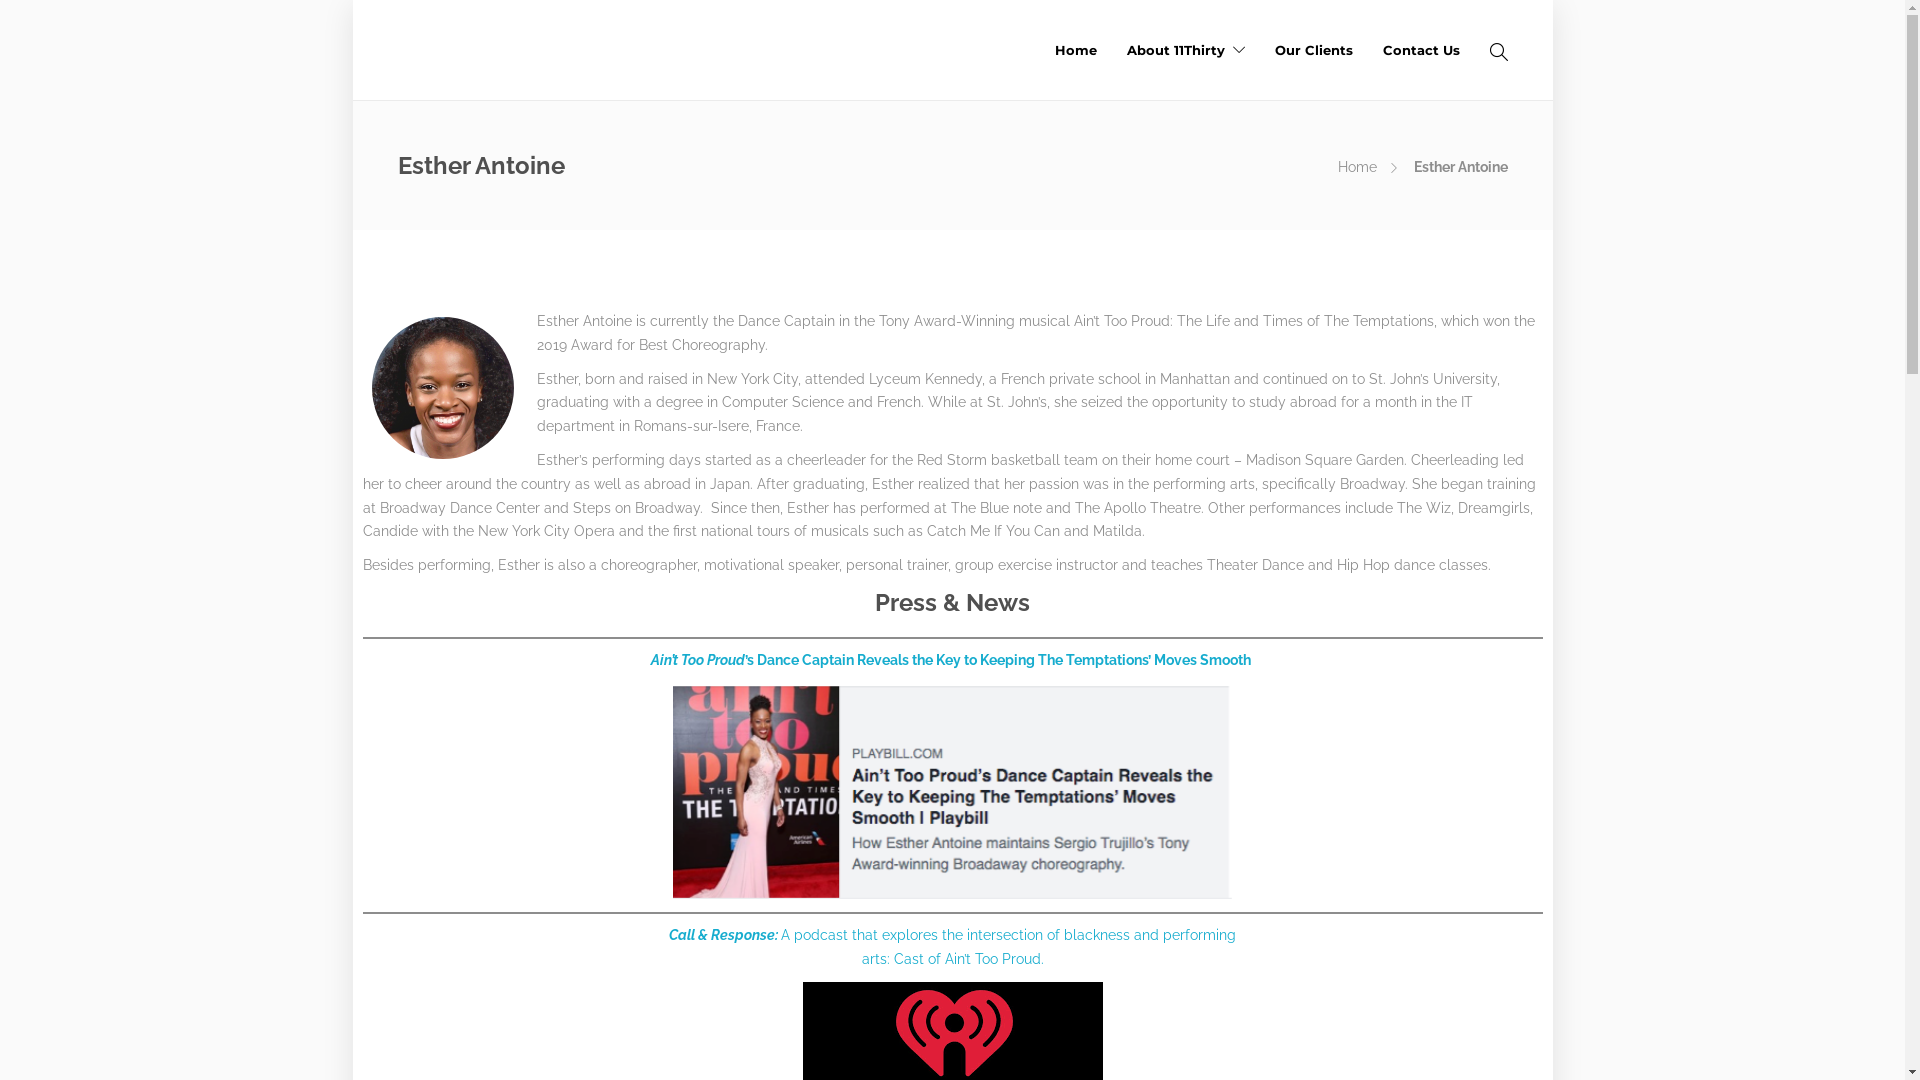 This screenshot has width=1920, height=1080. Describe the element at coordinates (1075, 50) in the screenshot. I see `Home` at that location.